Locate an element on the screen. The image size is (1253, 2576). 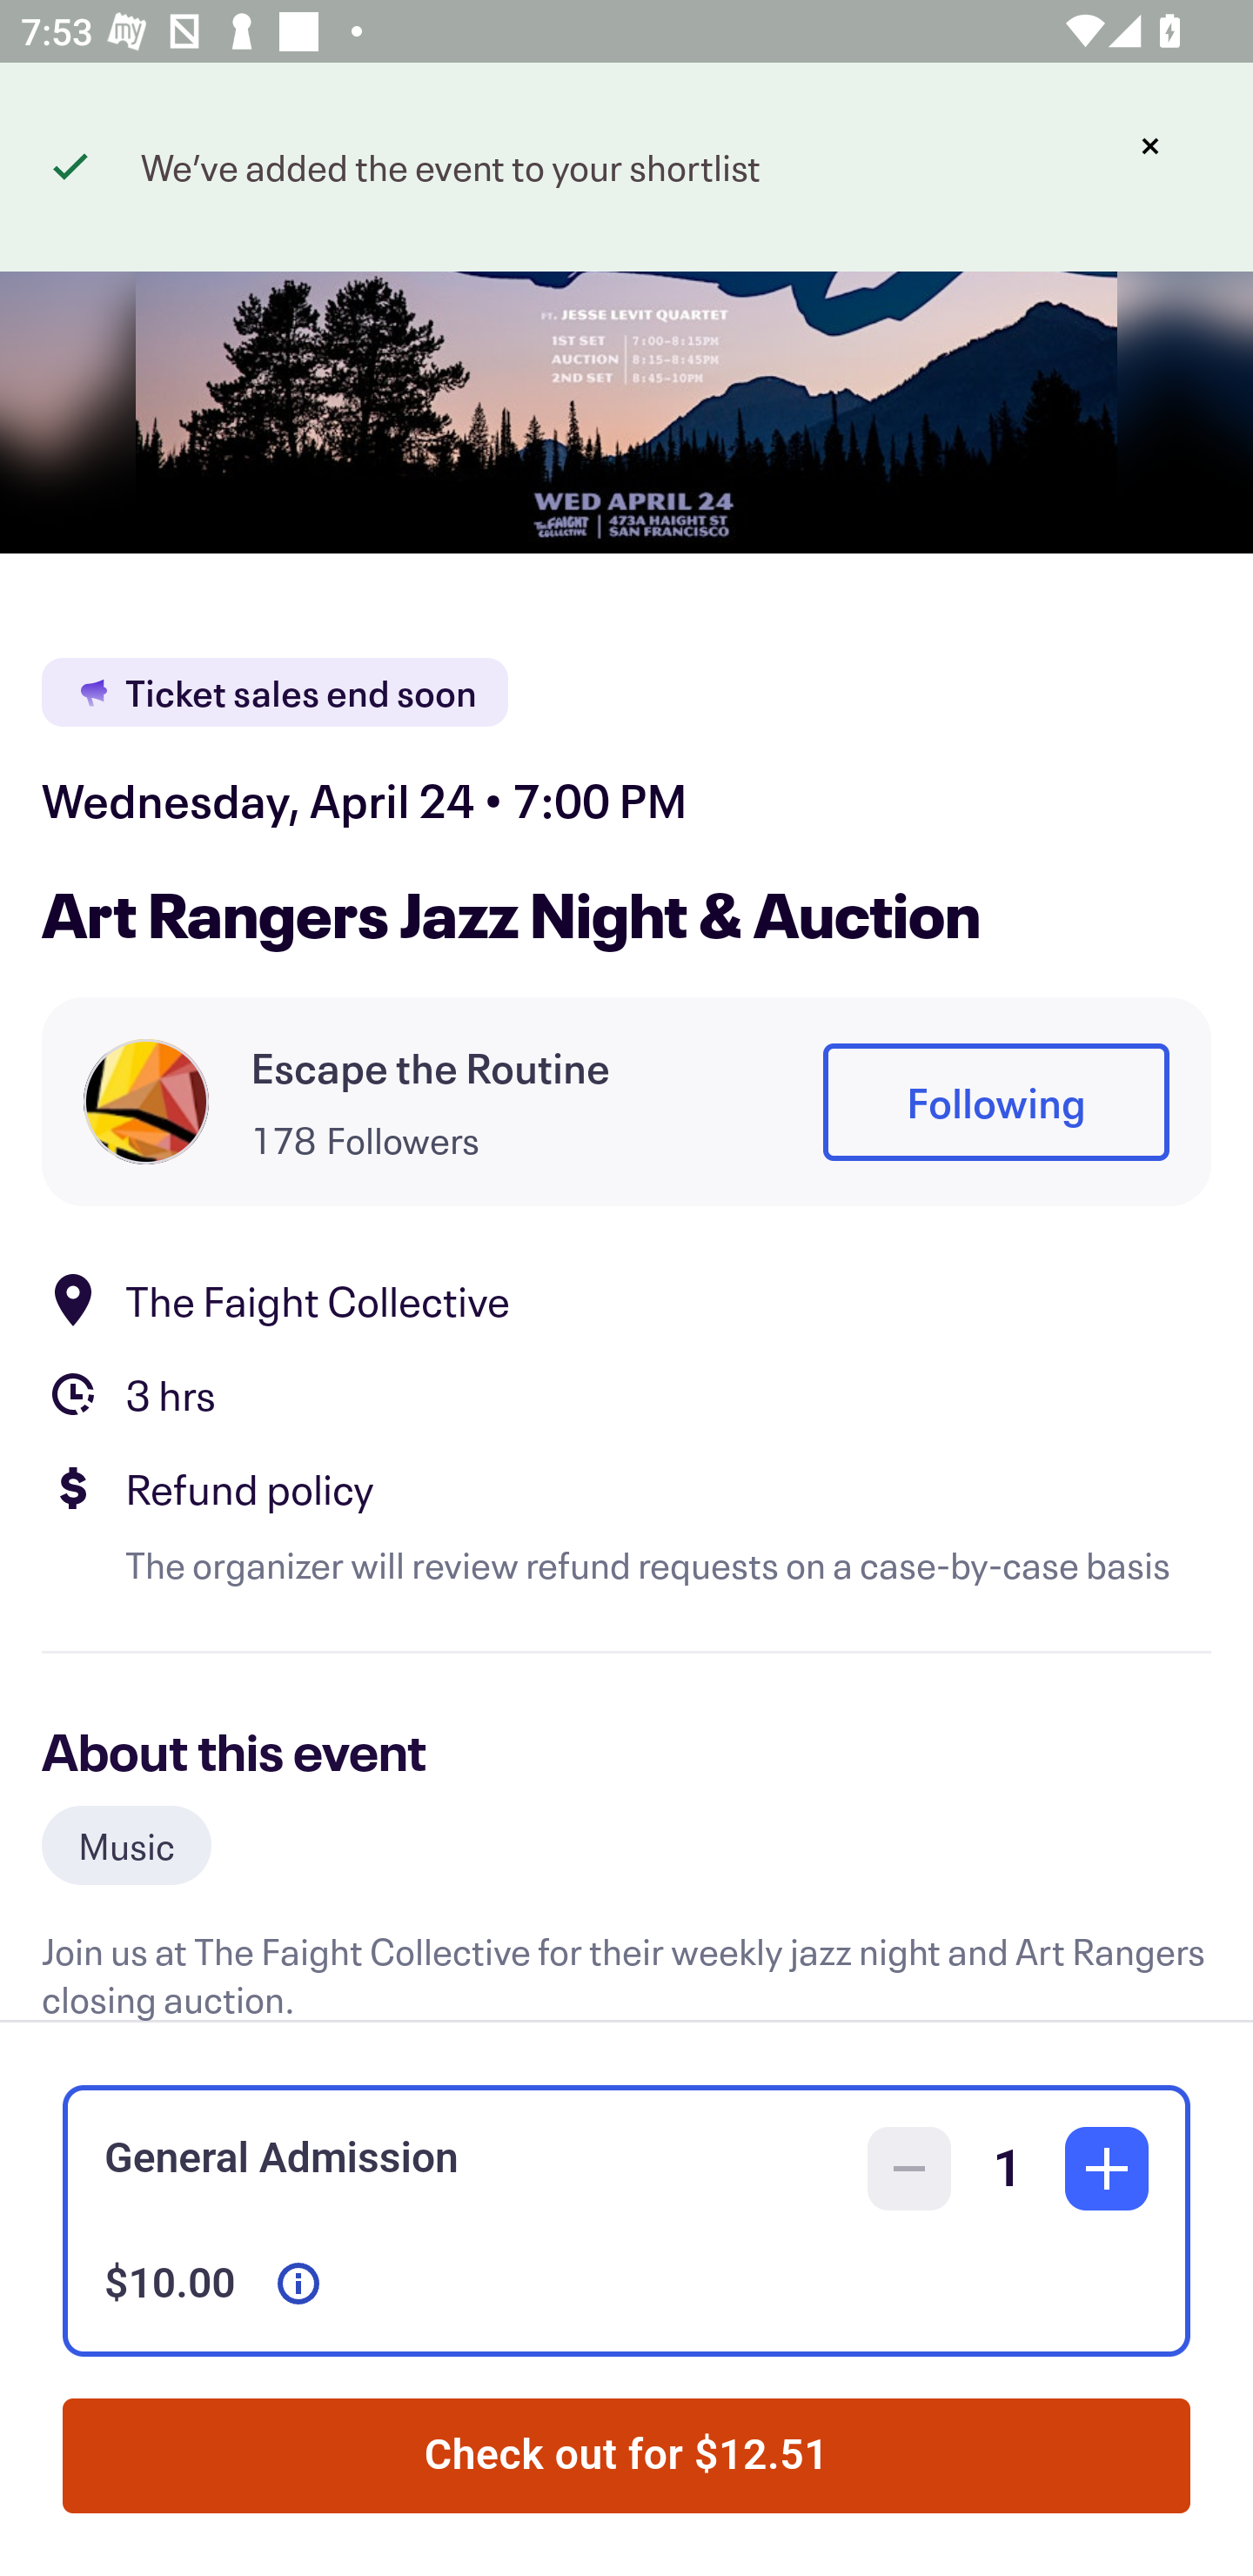
Organizer profile picture is located at coordinates (146, 1100).